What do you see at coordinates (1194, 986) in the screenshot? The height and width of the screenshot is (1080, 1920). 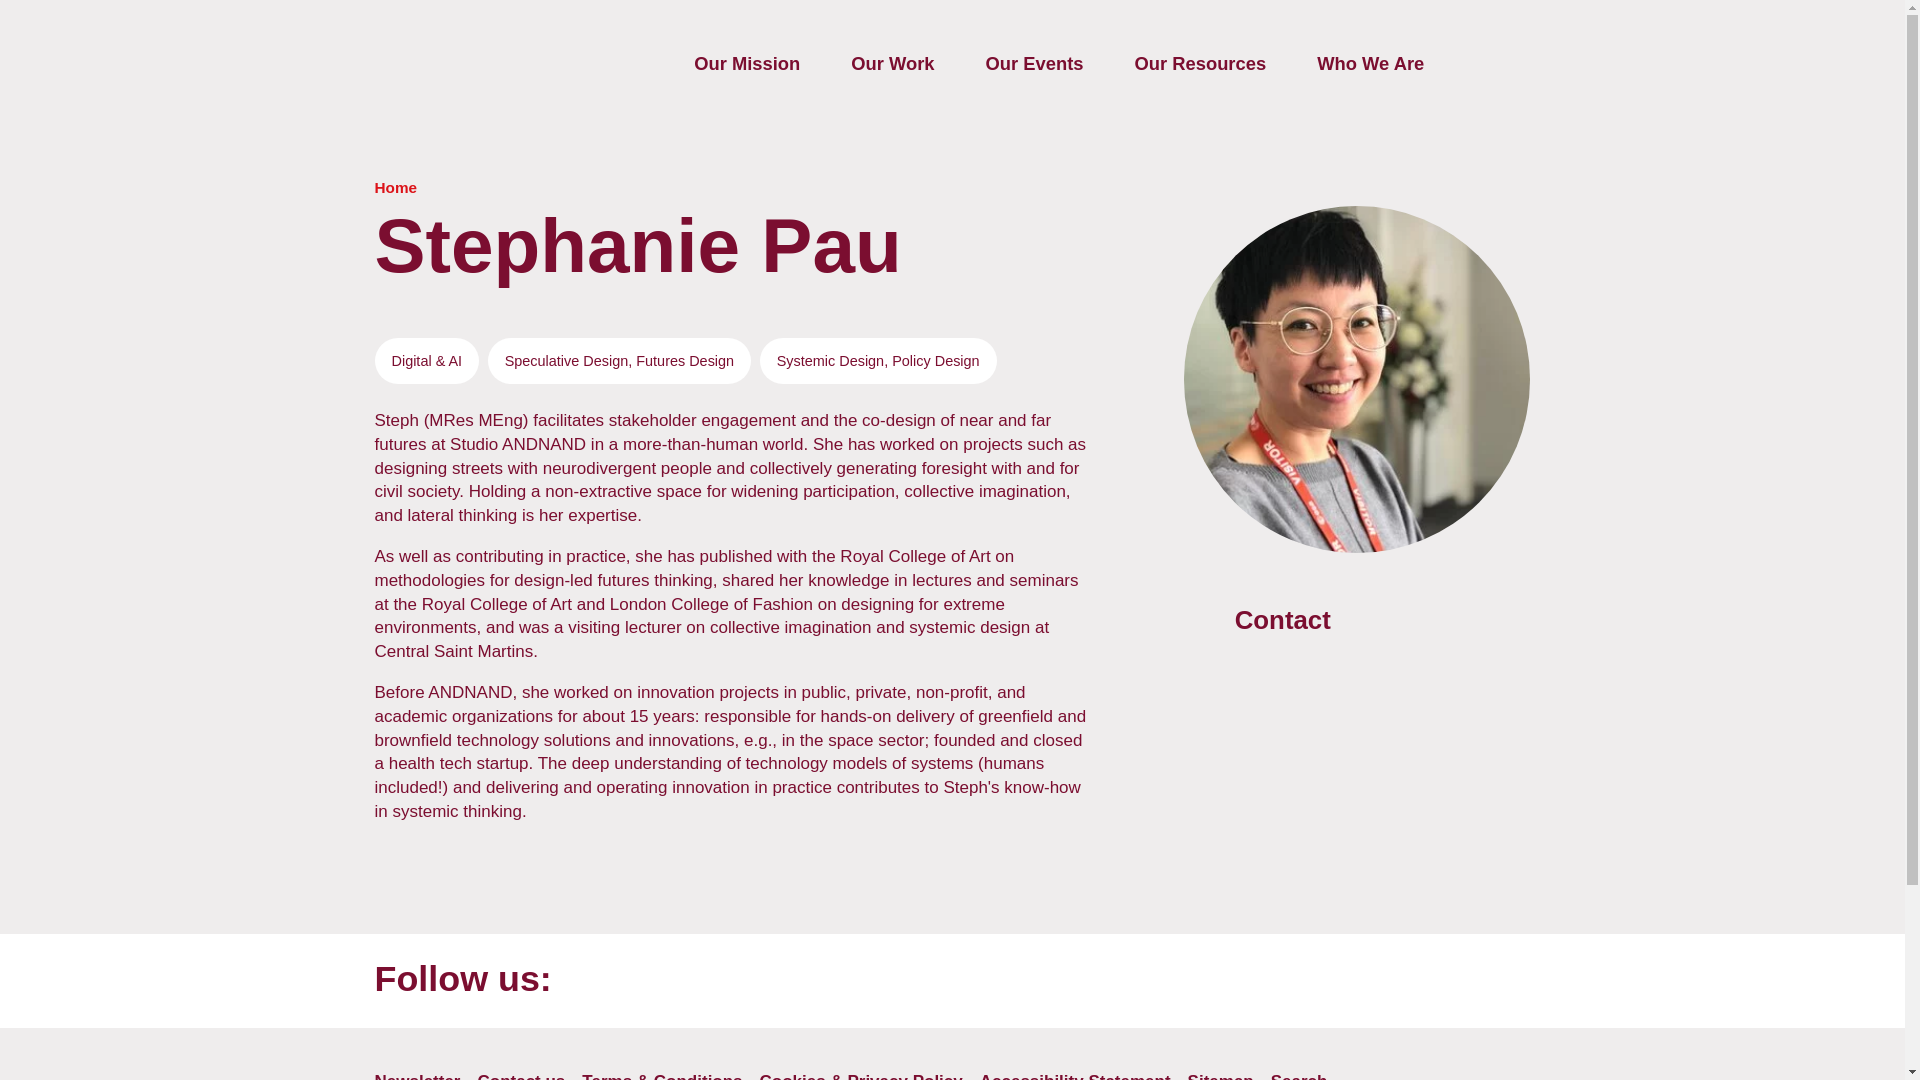 I see `Follow Design Council on LinkedIn` at bounding box center [1194, 986].